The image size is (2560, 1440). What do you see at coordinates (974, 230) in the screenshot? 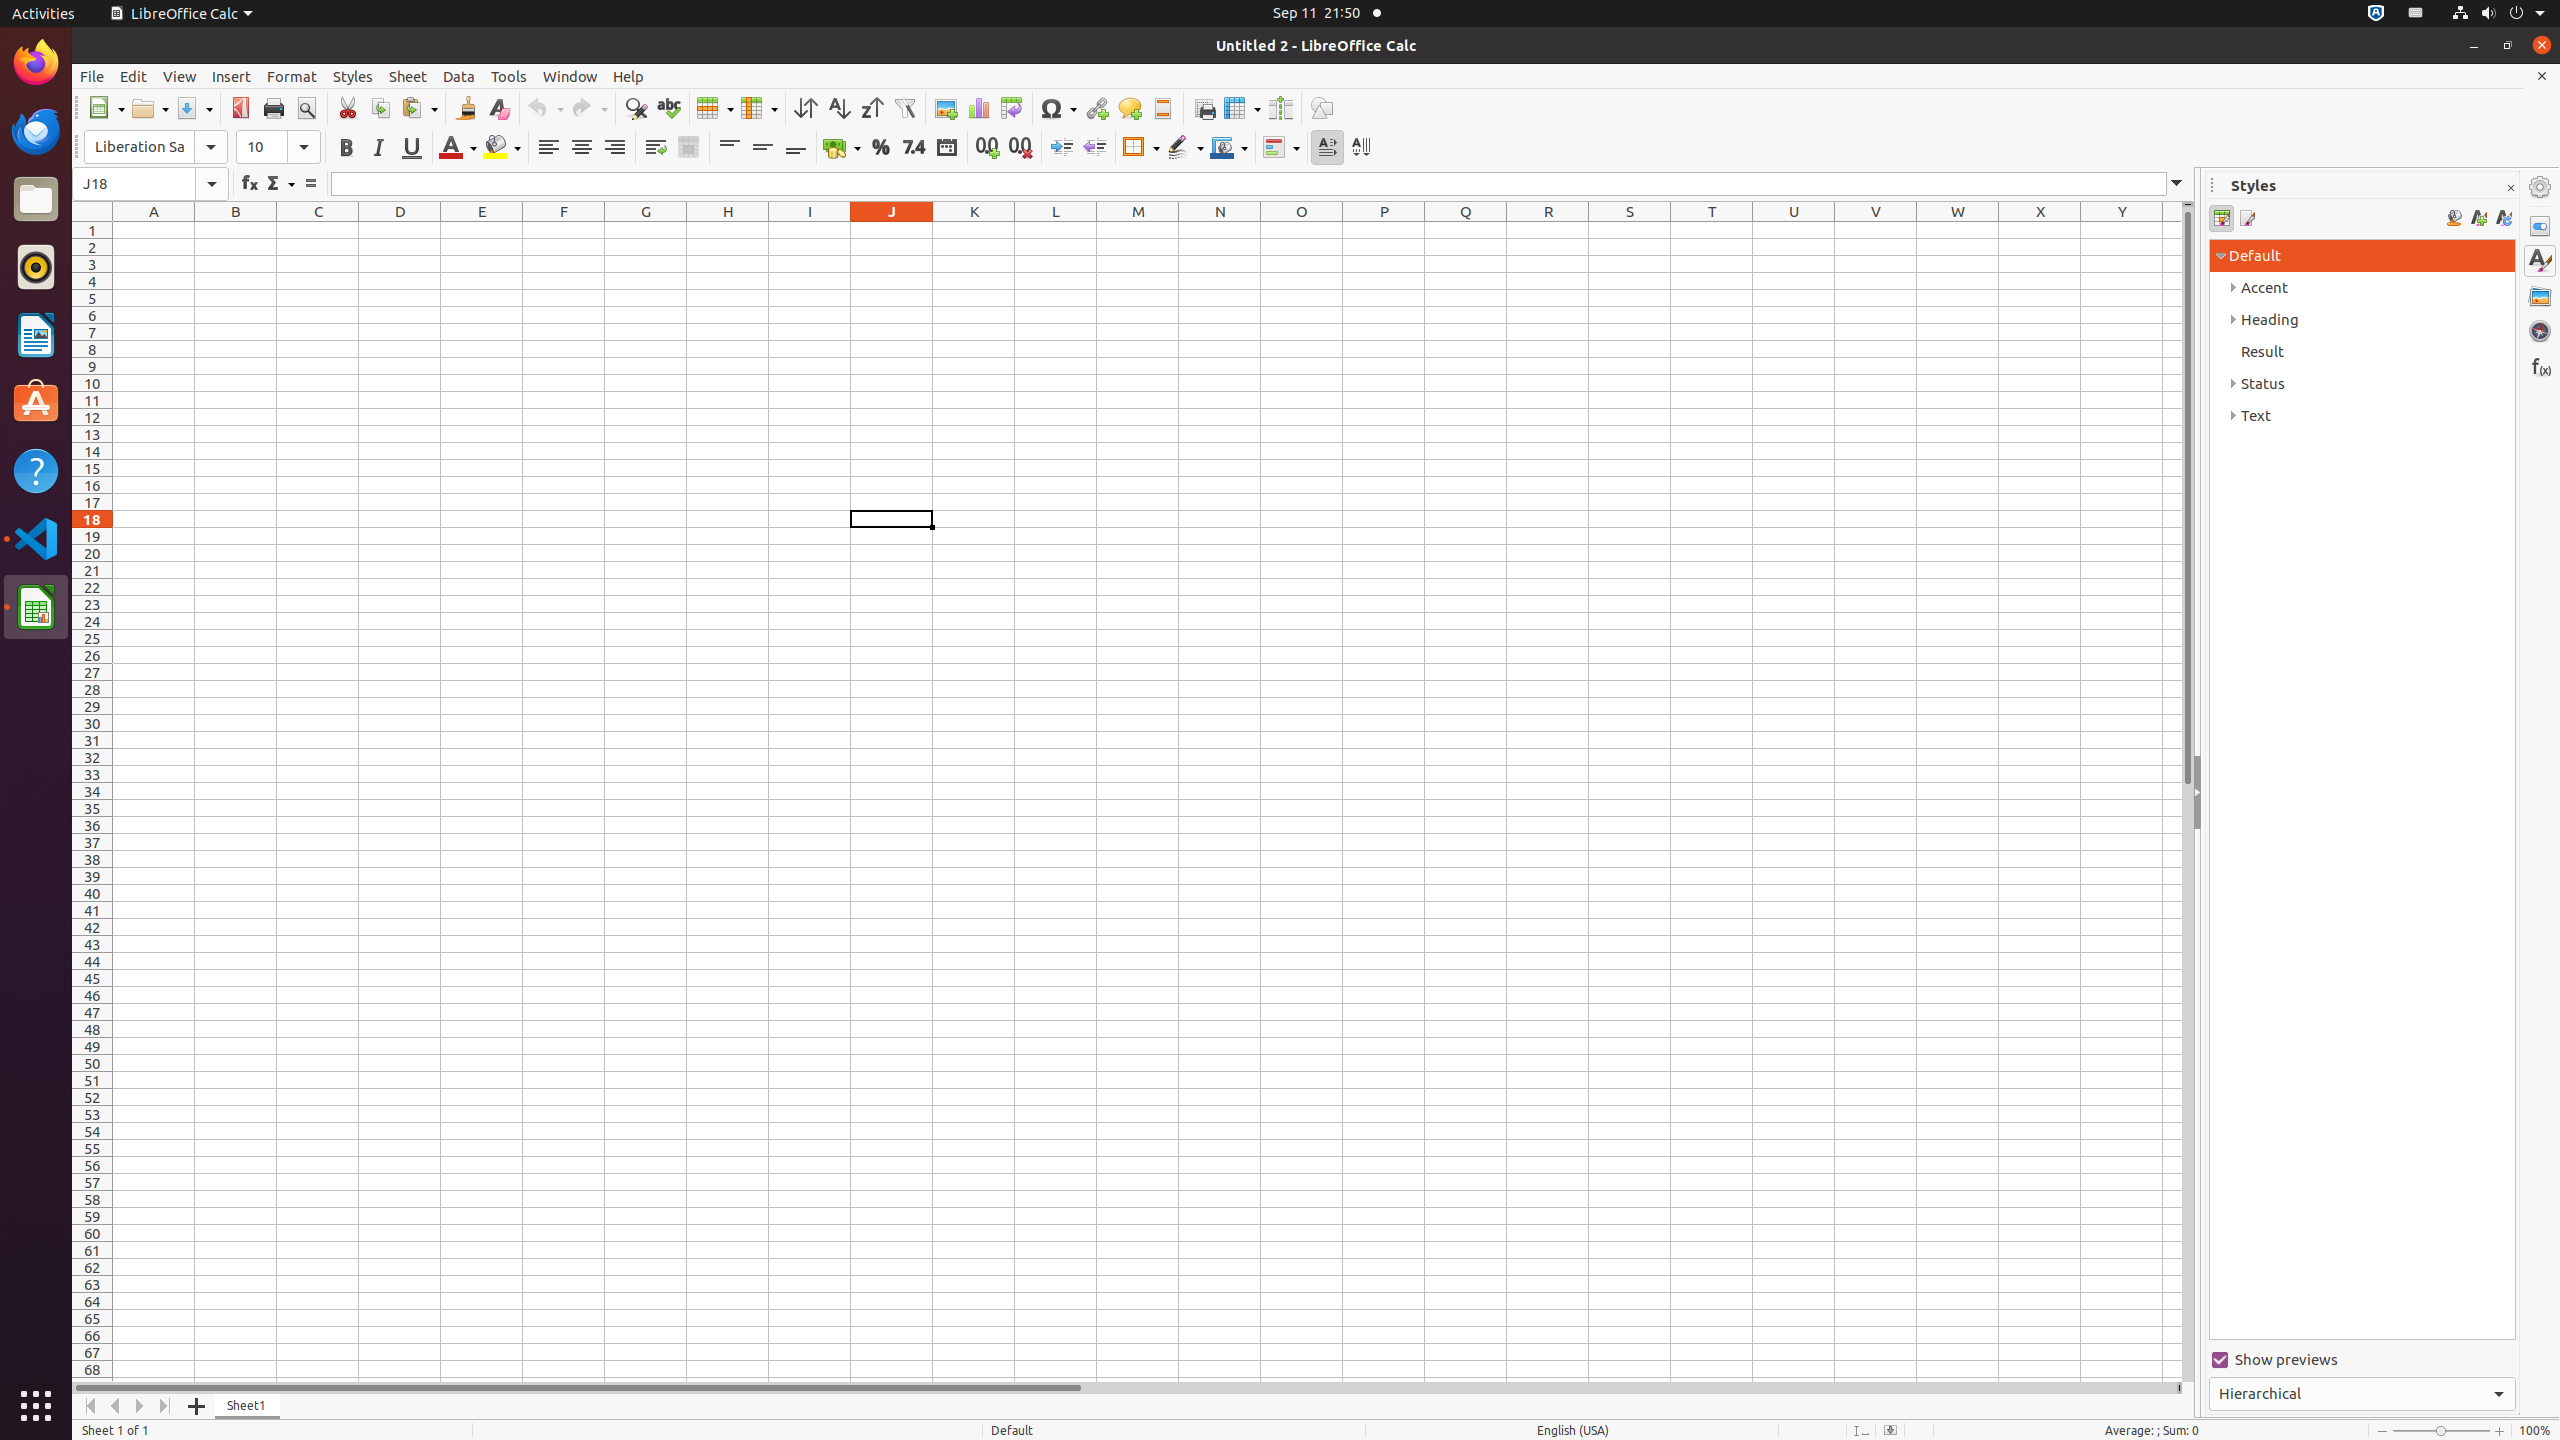
I see `K1` at bounding box center [974, 230].